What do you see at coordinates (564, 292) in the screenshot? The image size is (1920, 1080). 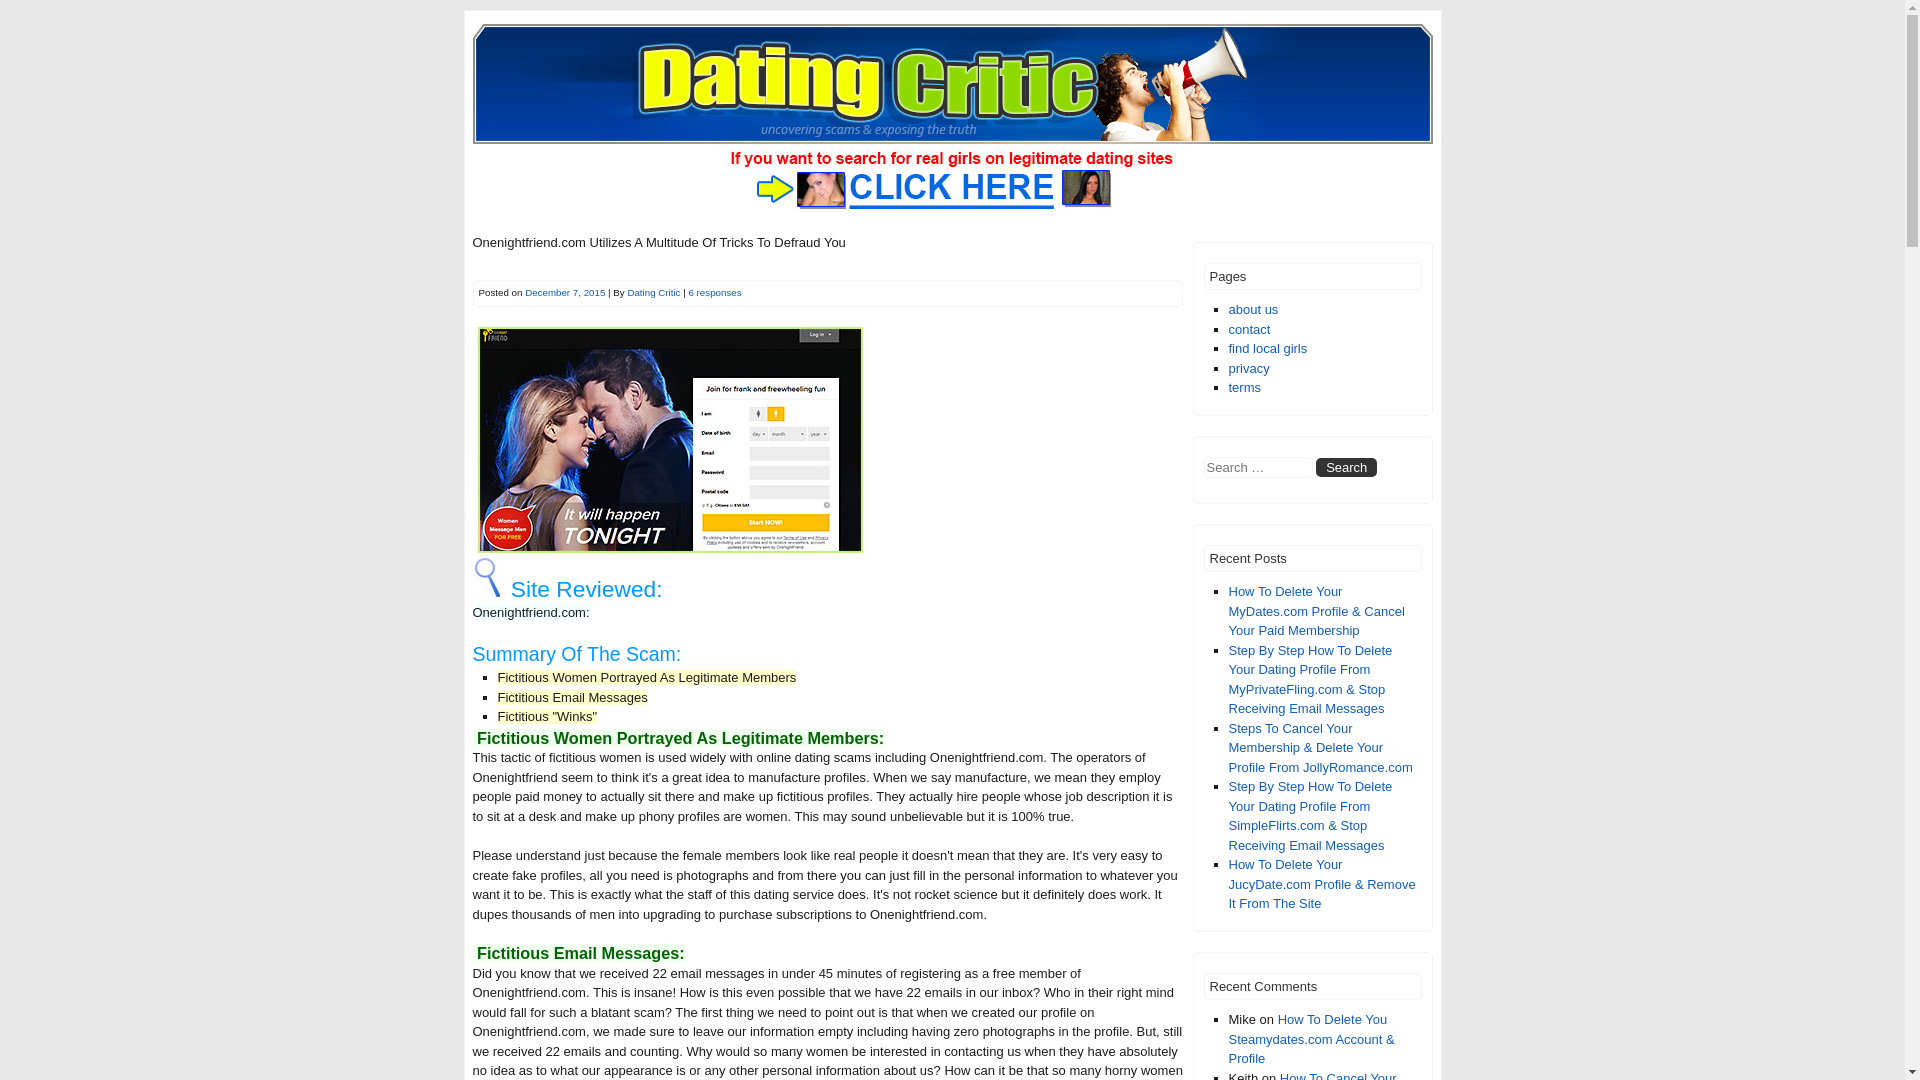 I see `December 7, 2015` at bounding box center [564, 292].